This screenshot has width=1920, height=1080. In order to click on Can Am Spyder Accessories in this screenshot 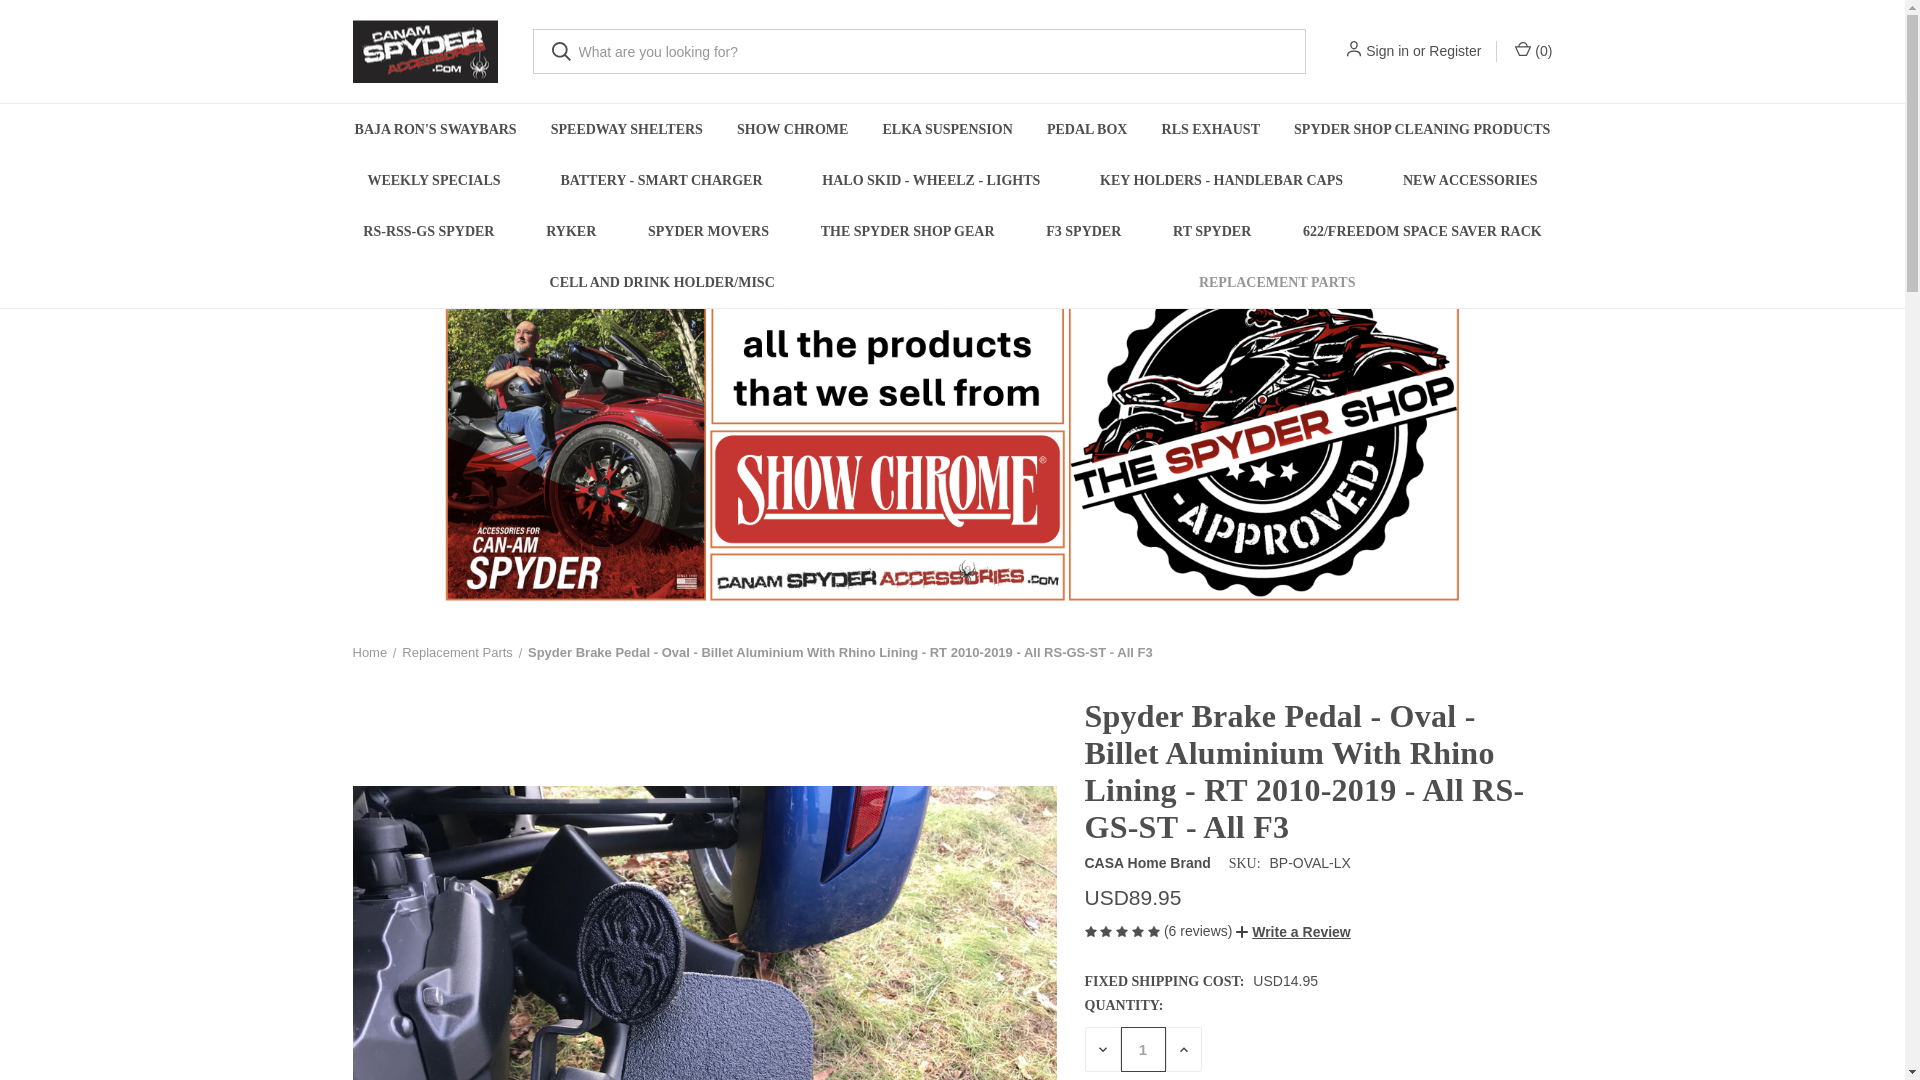, I will do `click(424, 52)`.